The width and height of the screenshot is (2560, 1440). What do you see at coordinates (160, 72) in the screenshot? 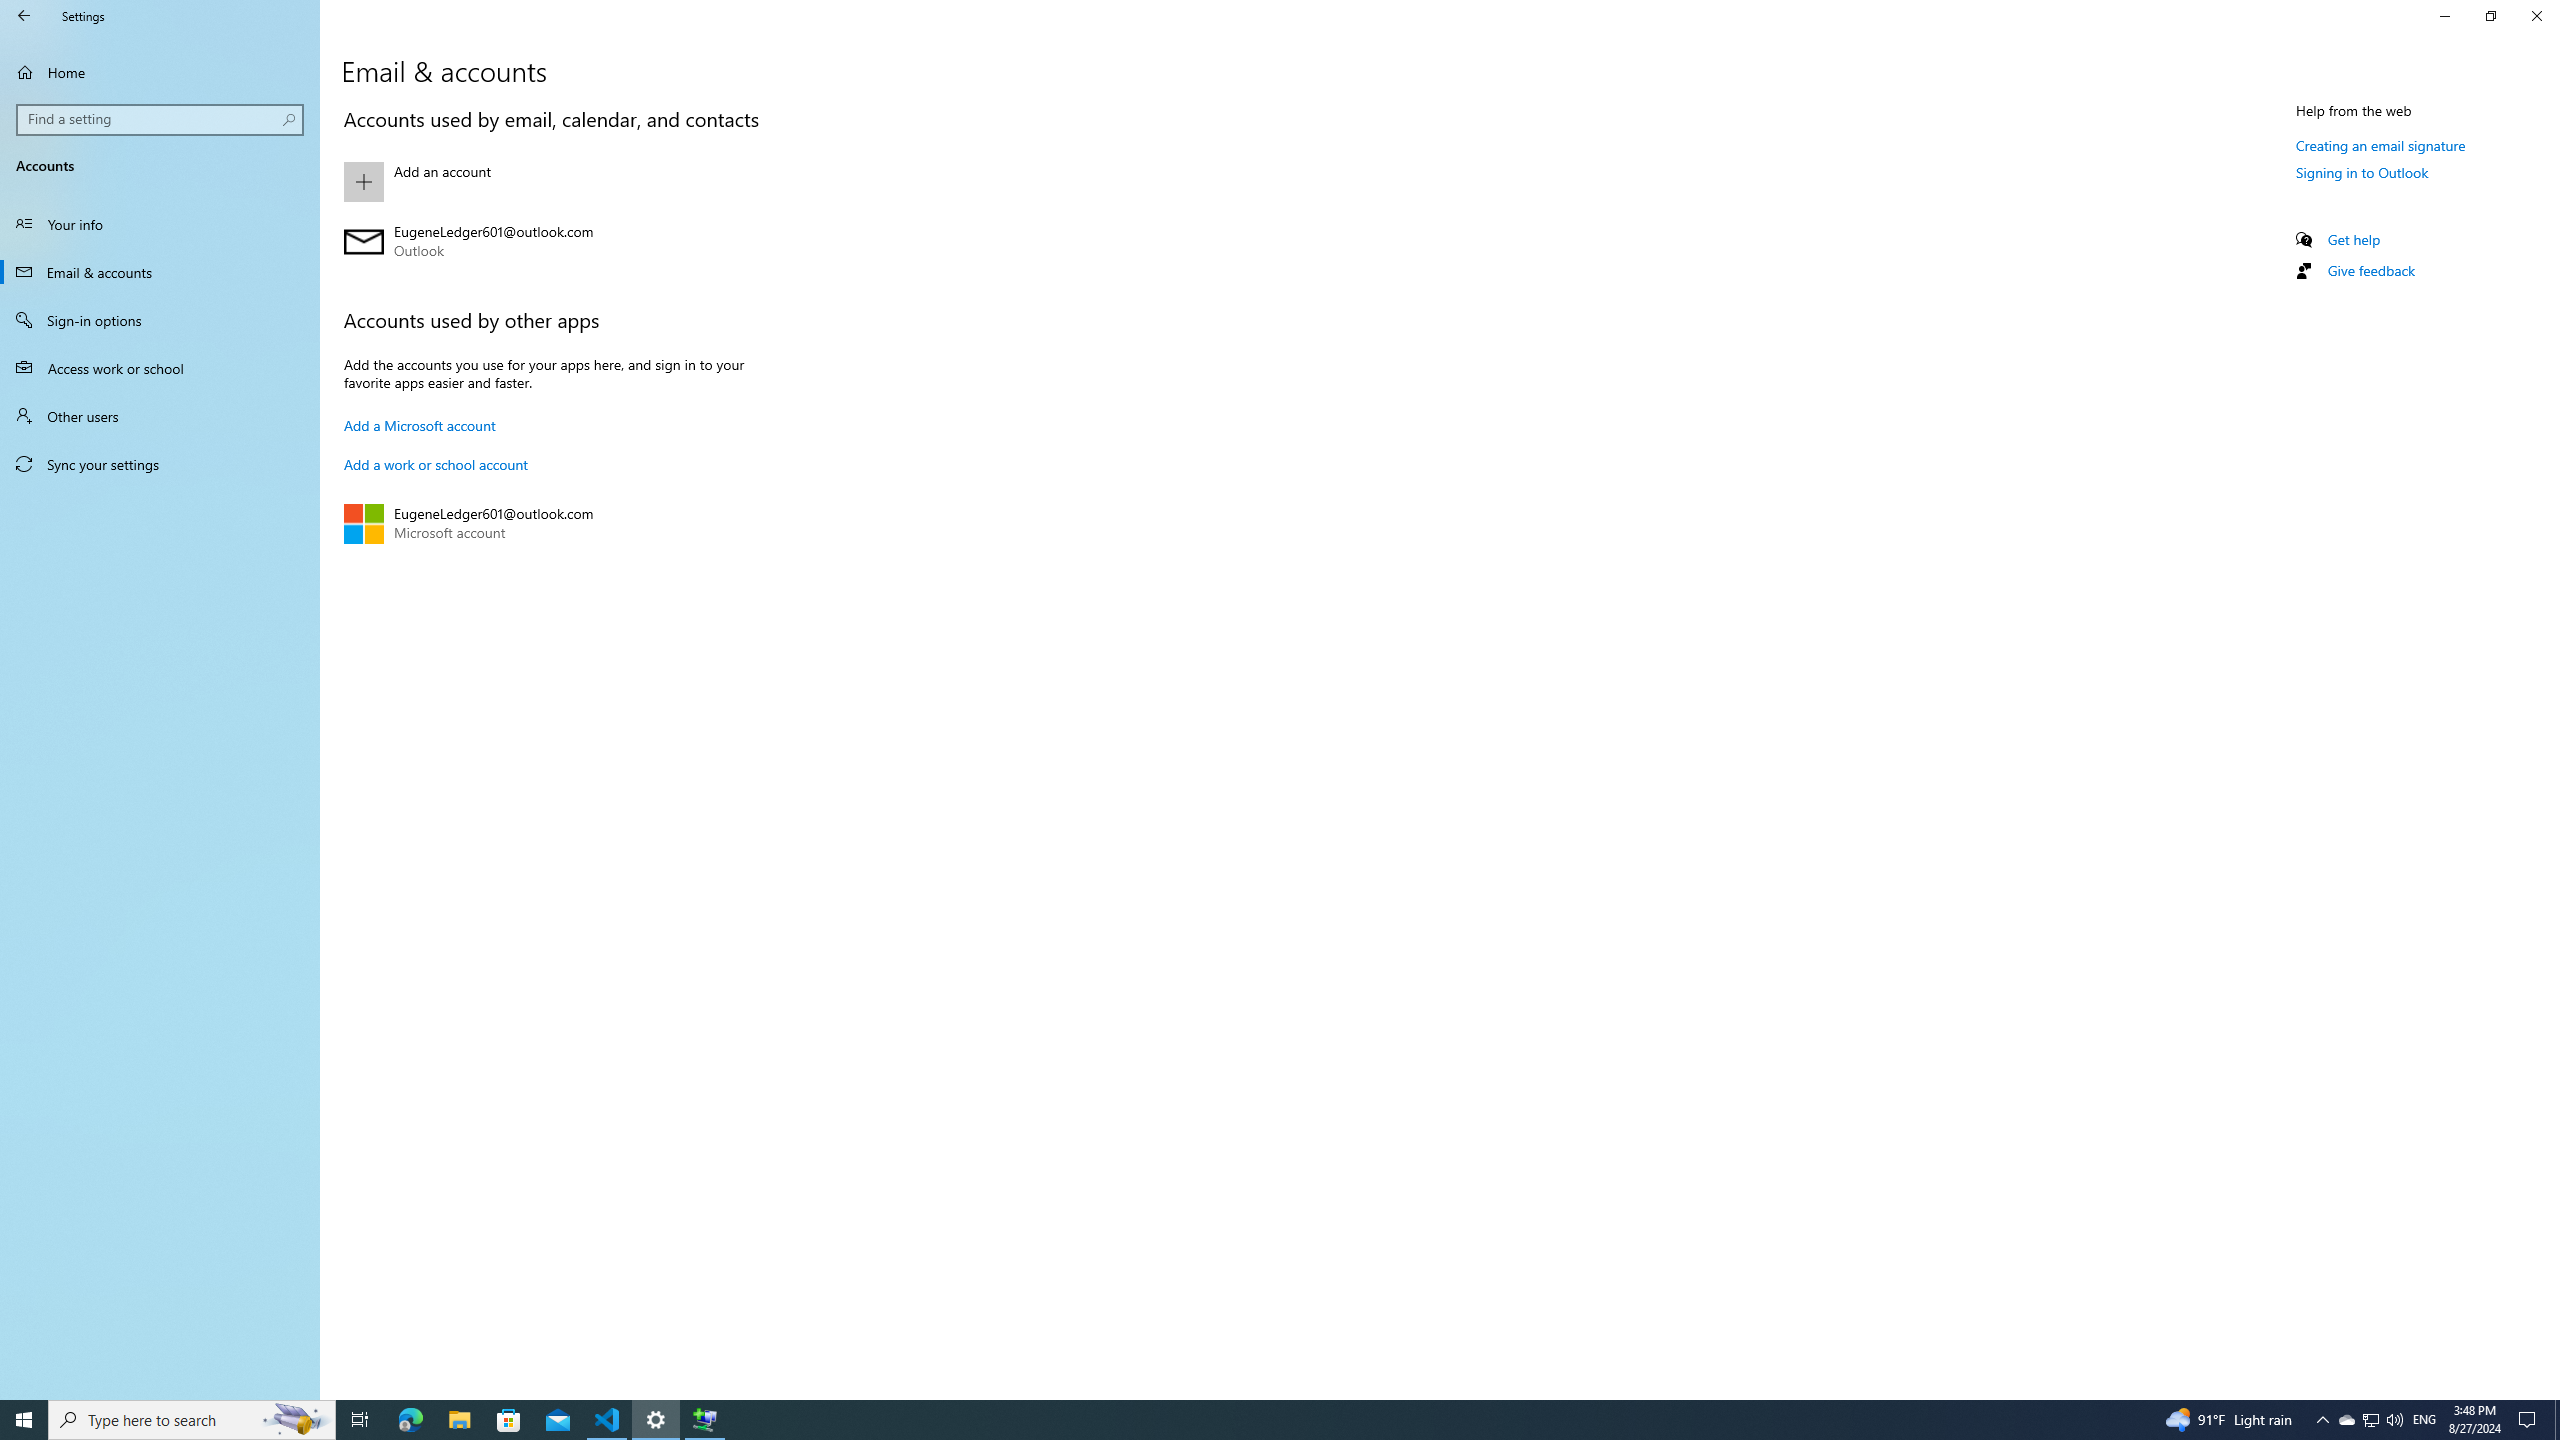
I see `Home` at bounding box center [160, 72].